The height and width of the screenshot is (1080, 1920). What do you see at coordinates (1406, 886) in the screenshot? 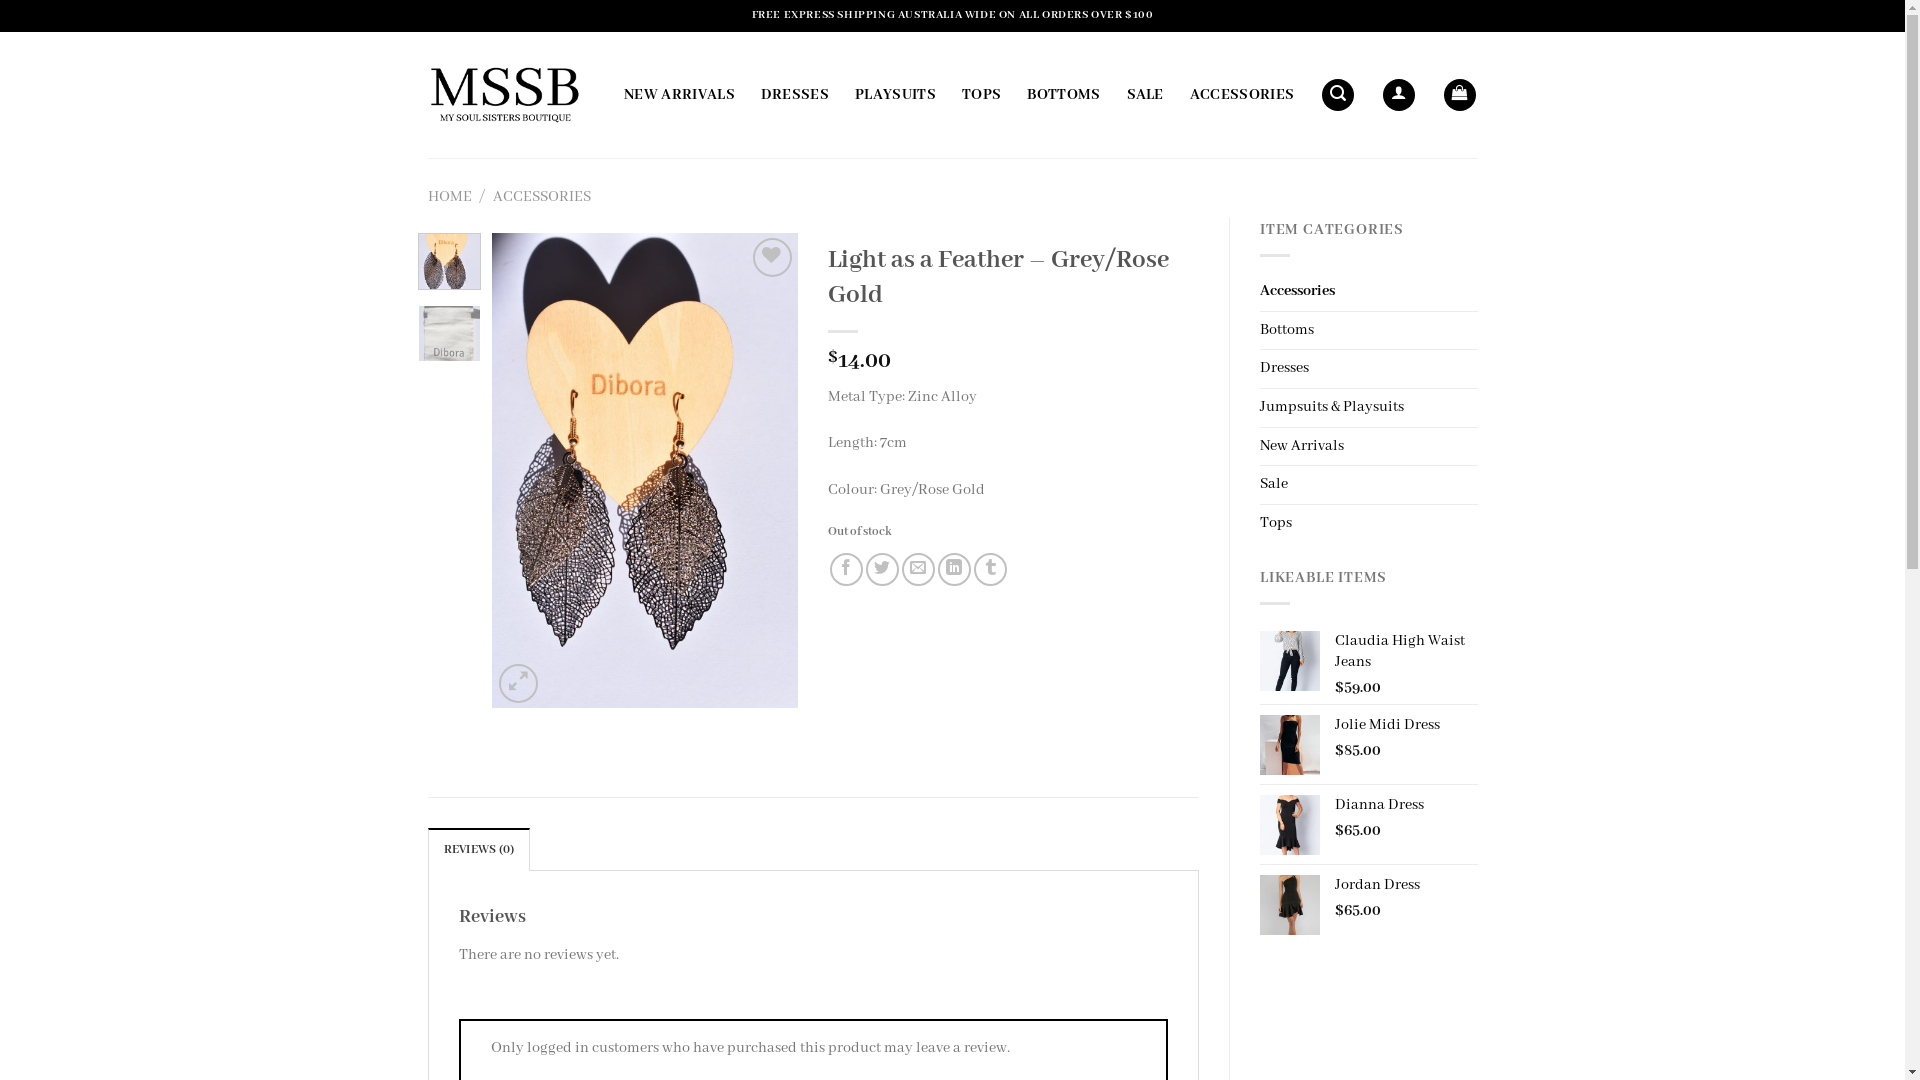
I see `Jordan Dress` at bounding box center [1406, 886].